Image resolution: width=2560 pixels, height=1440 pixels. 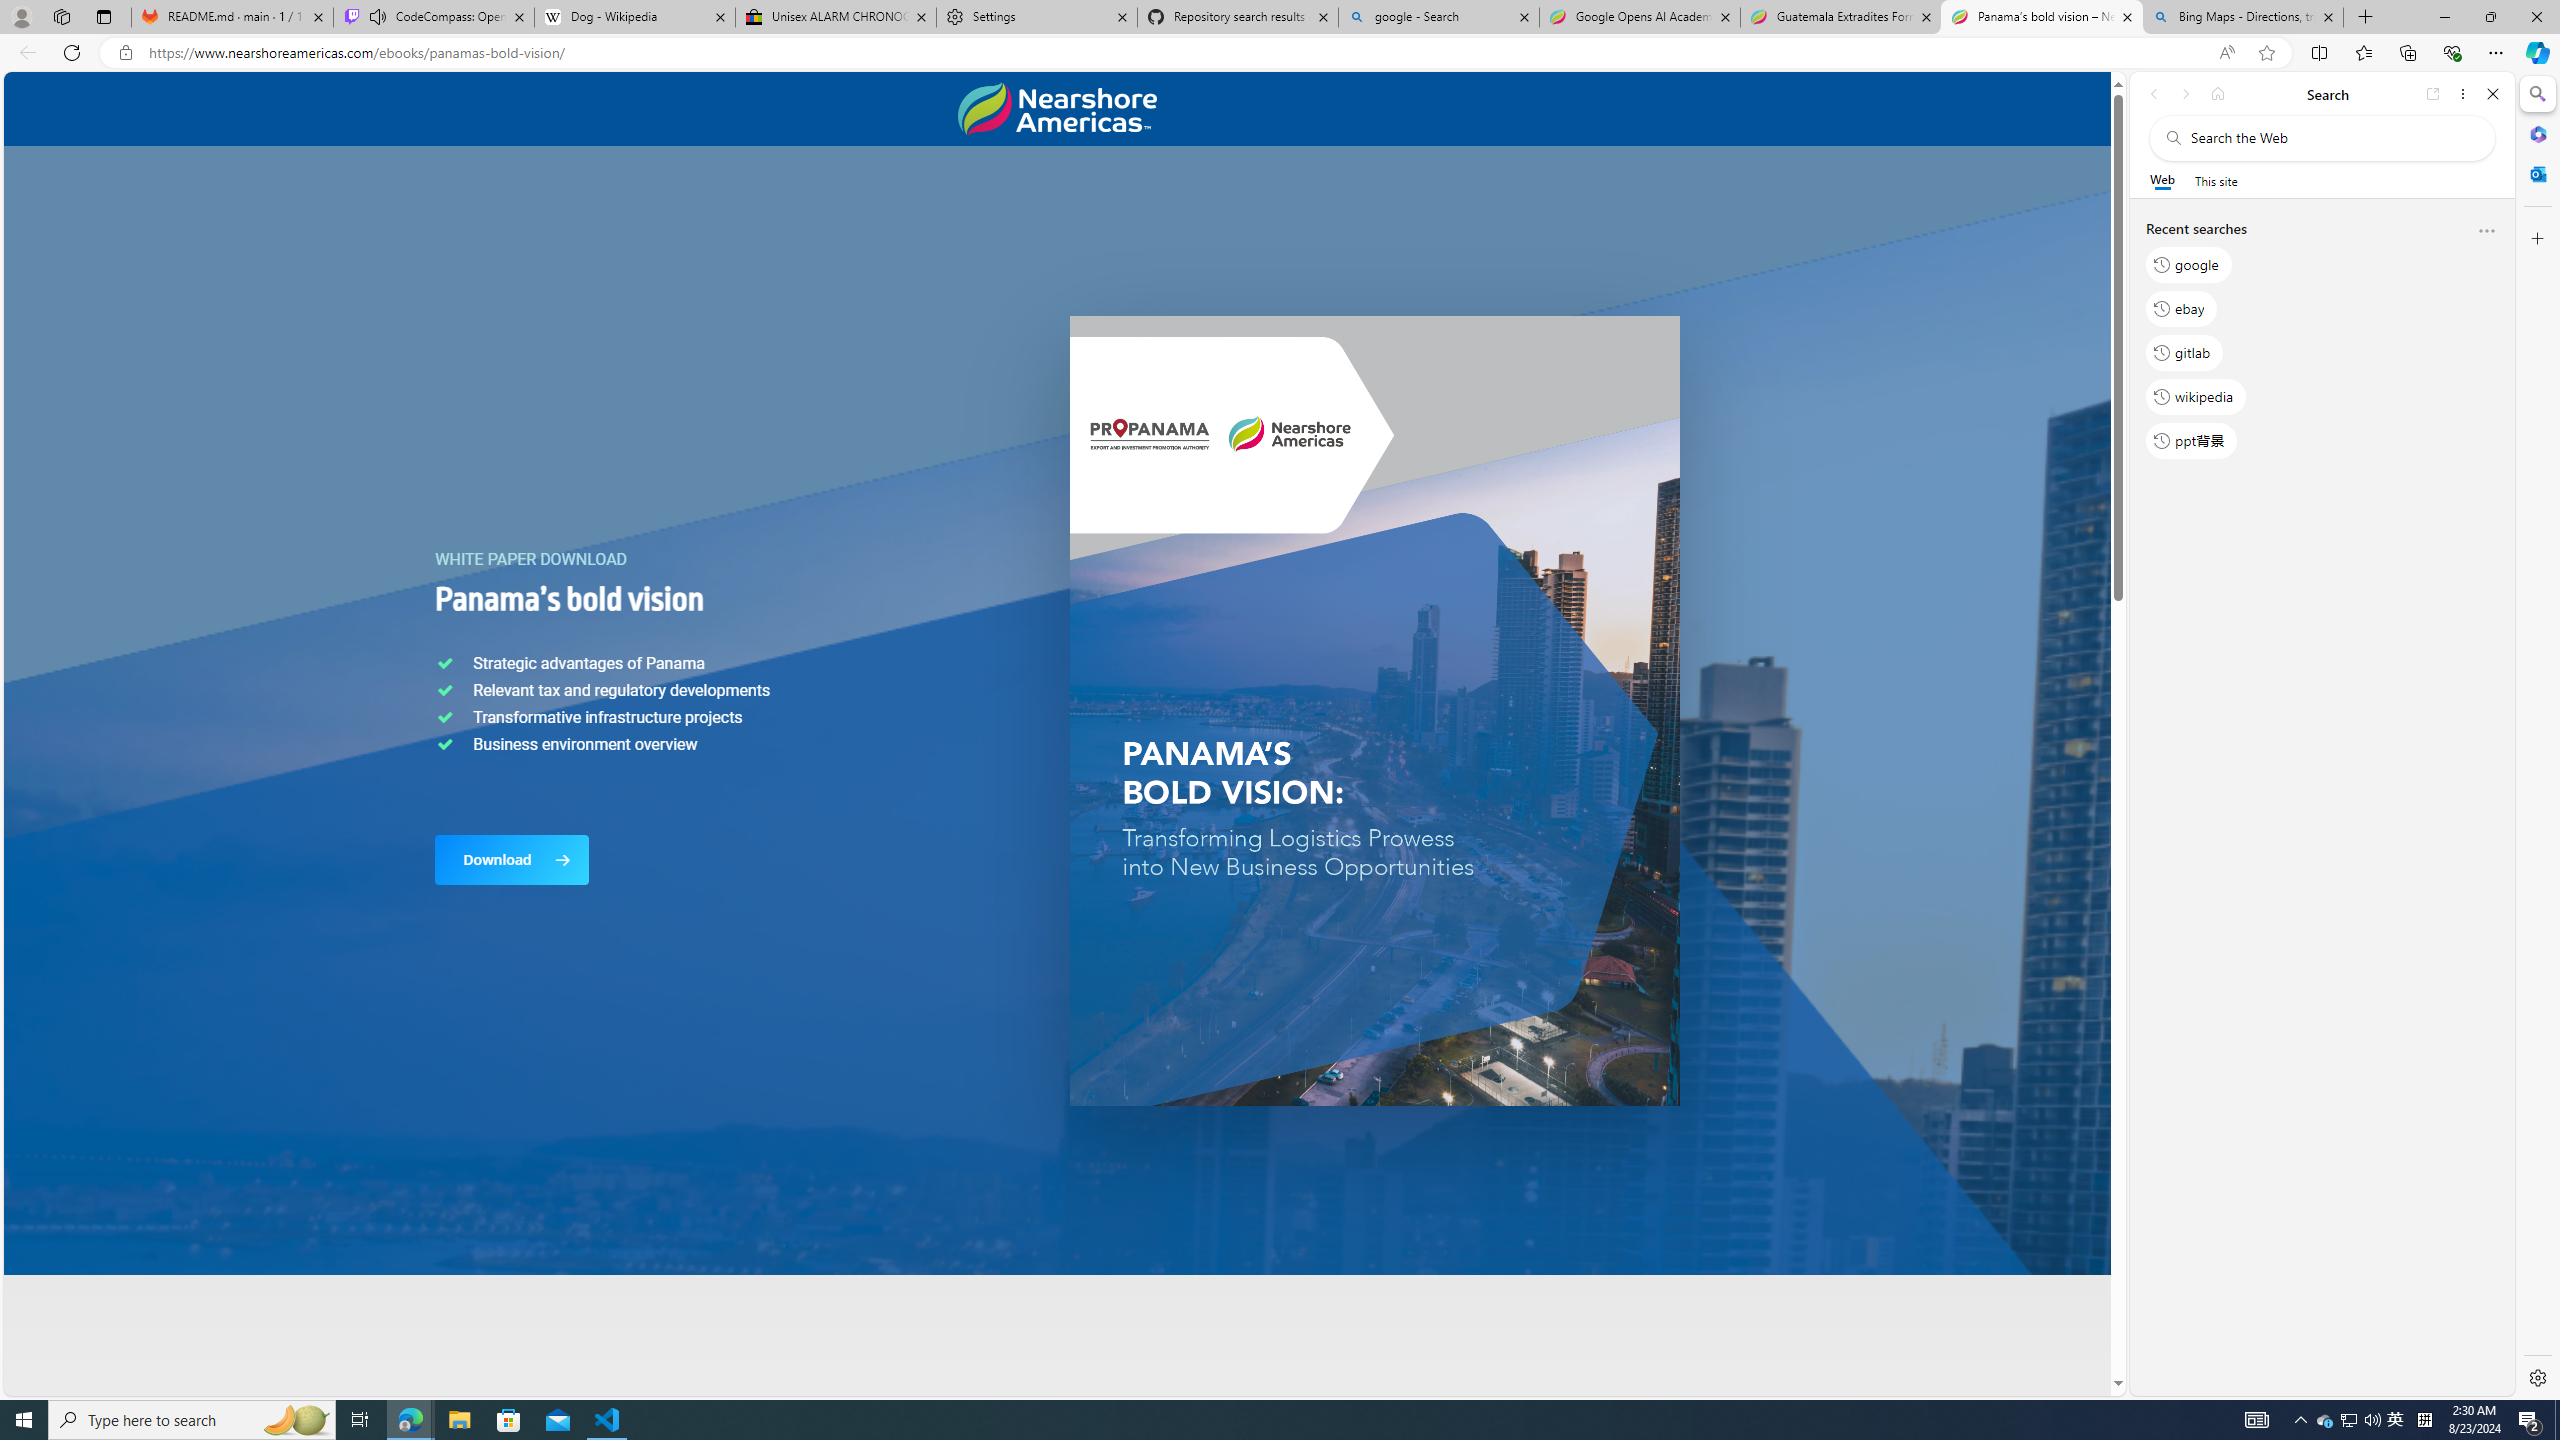 I want to click on Dog - Wikipedia, so click(x=634, y=17).